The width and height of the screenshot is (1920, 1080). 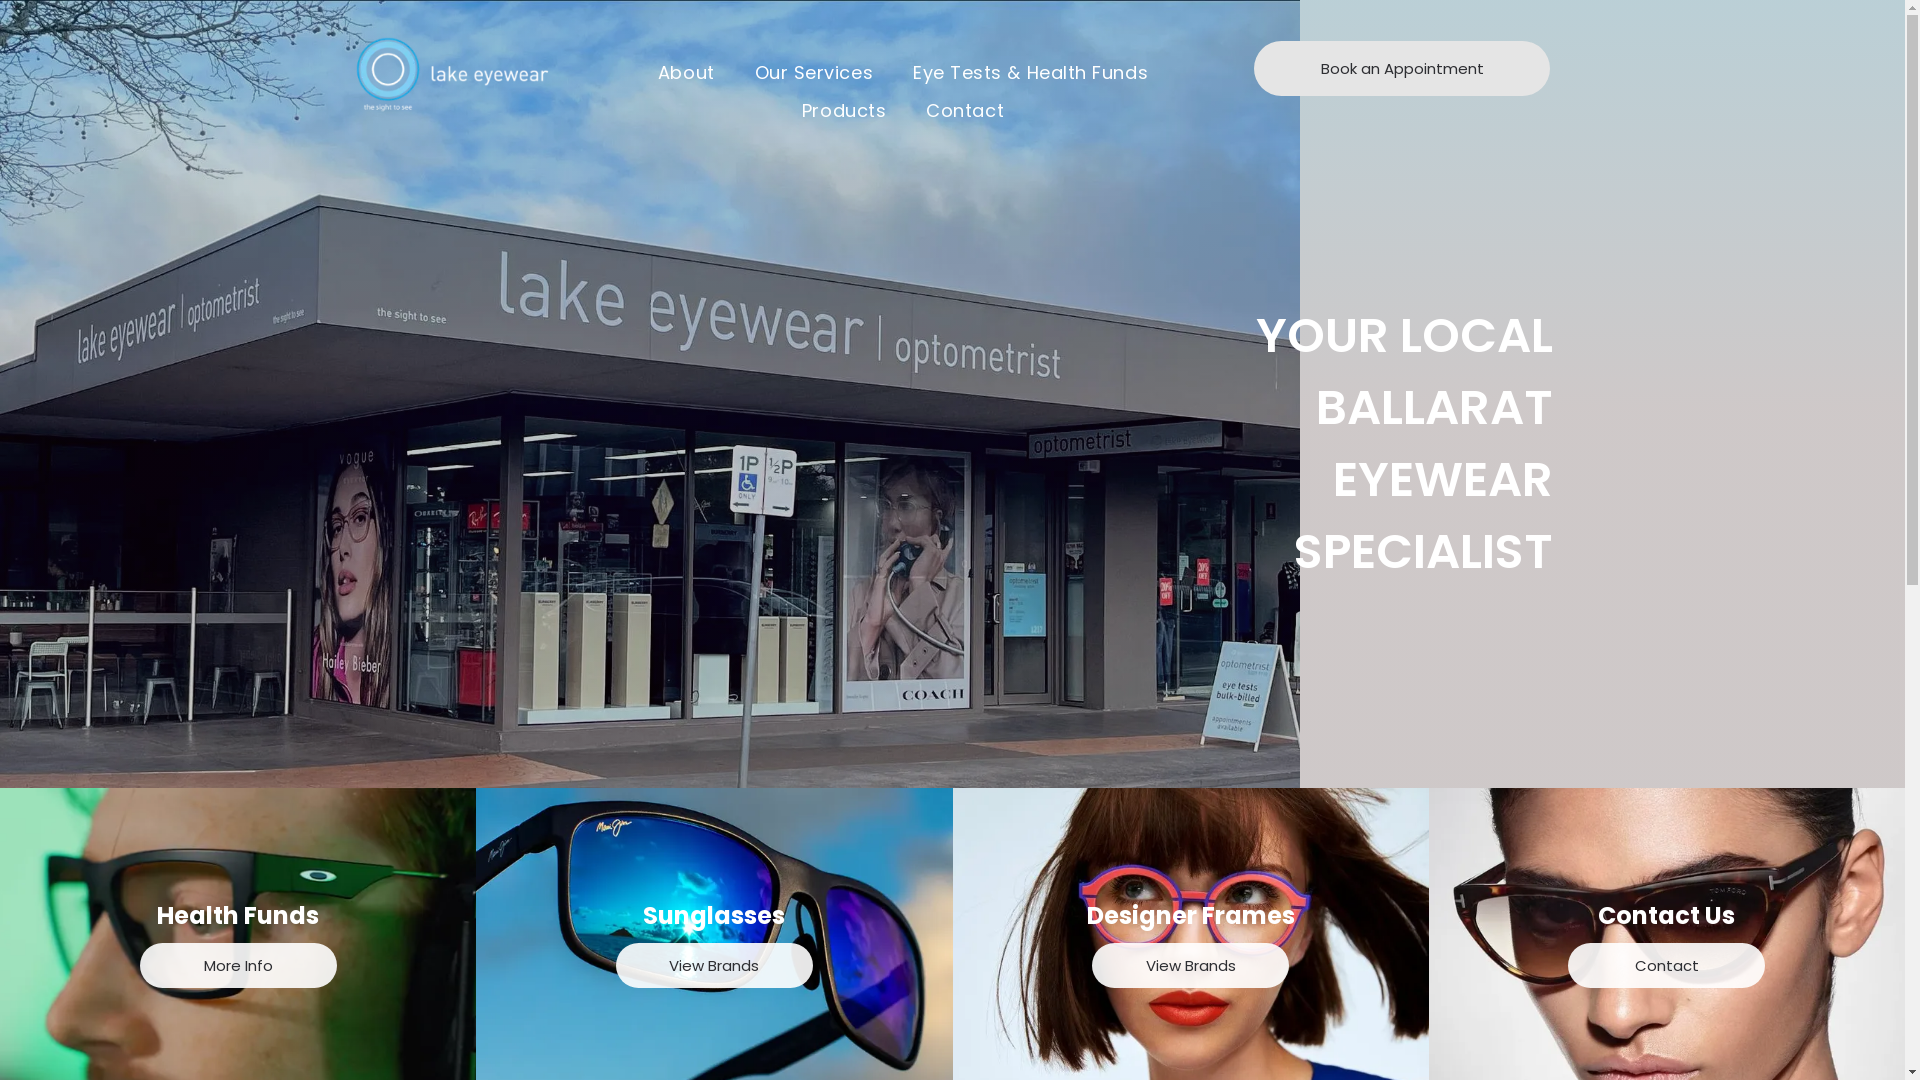 I want to click on Products, so click(x=844, y=110).